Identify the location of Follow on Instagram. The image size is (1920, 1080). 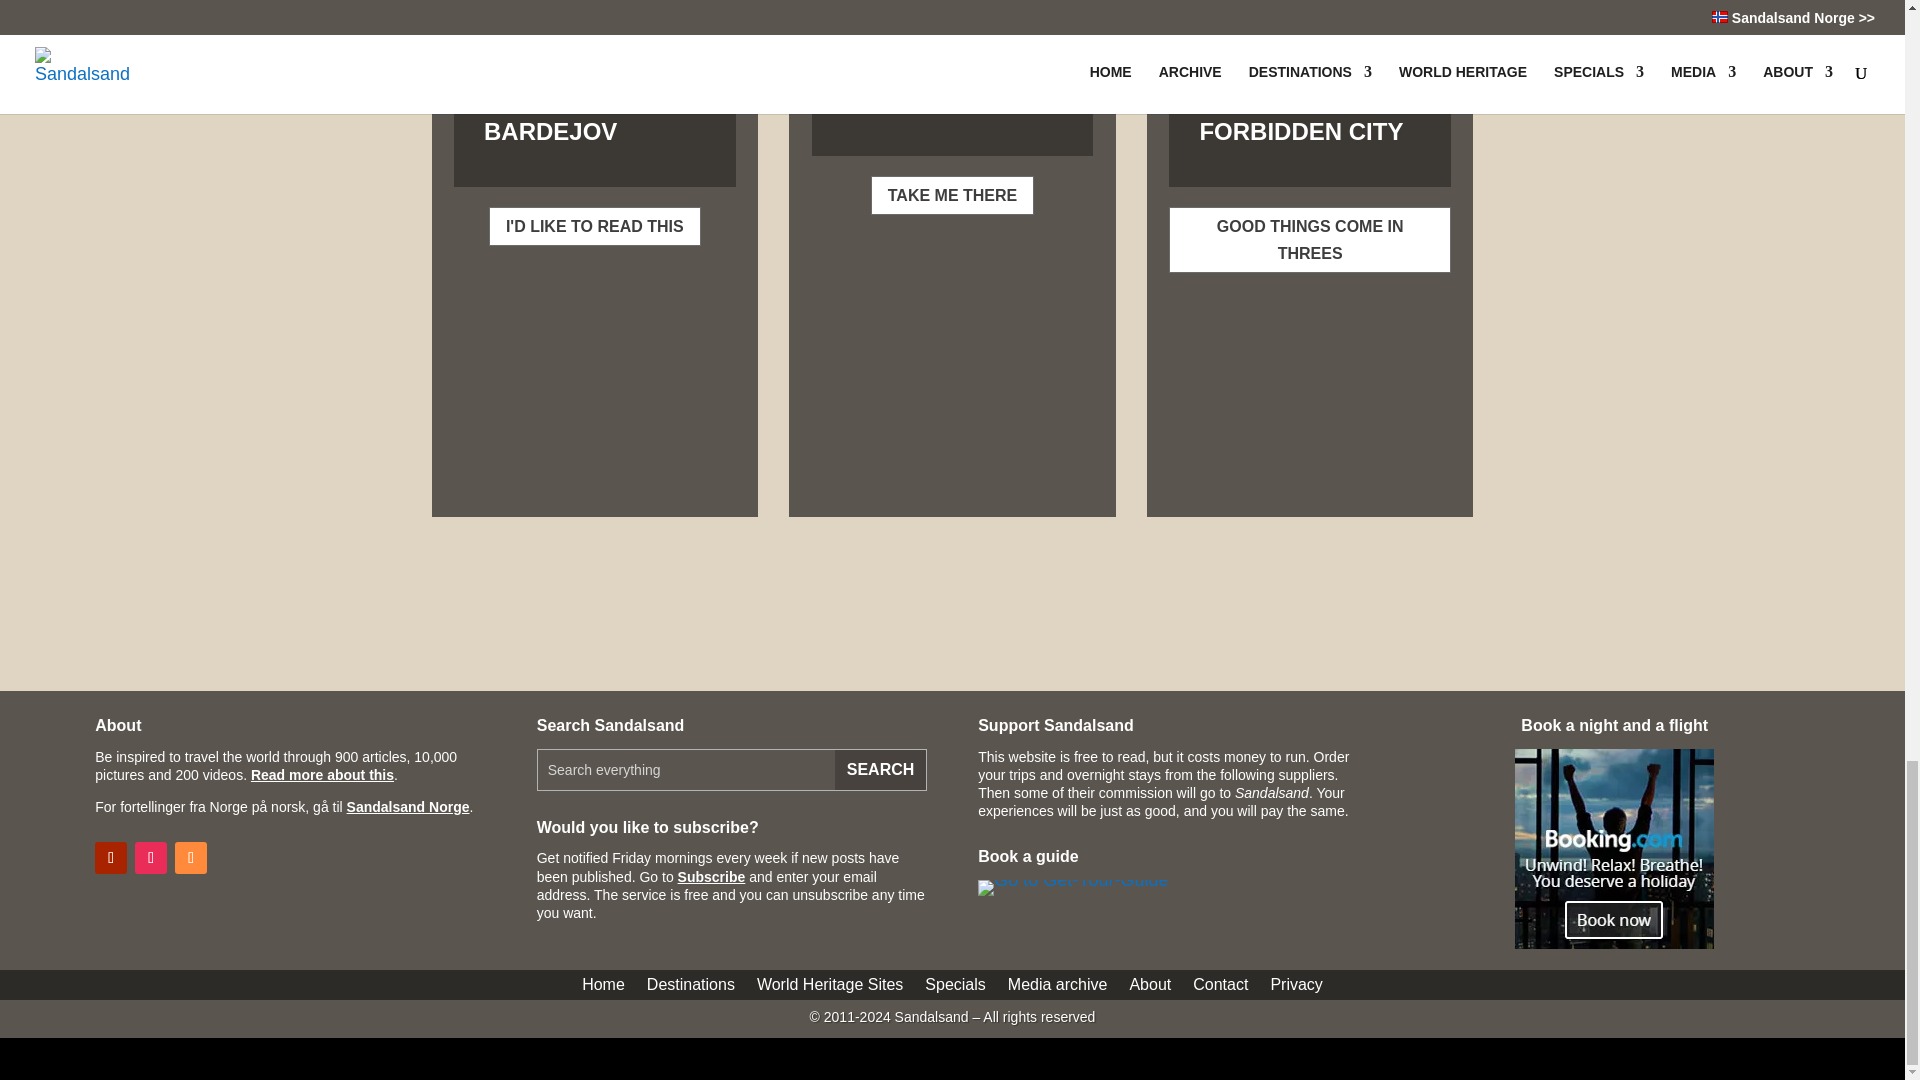
(150, 858).